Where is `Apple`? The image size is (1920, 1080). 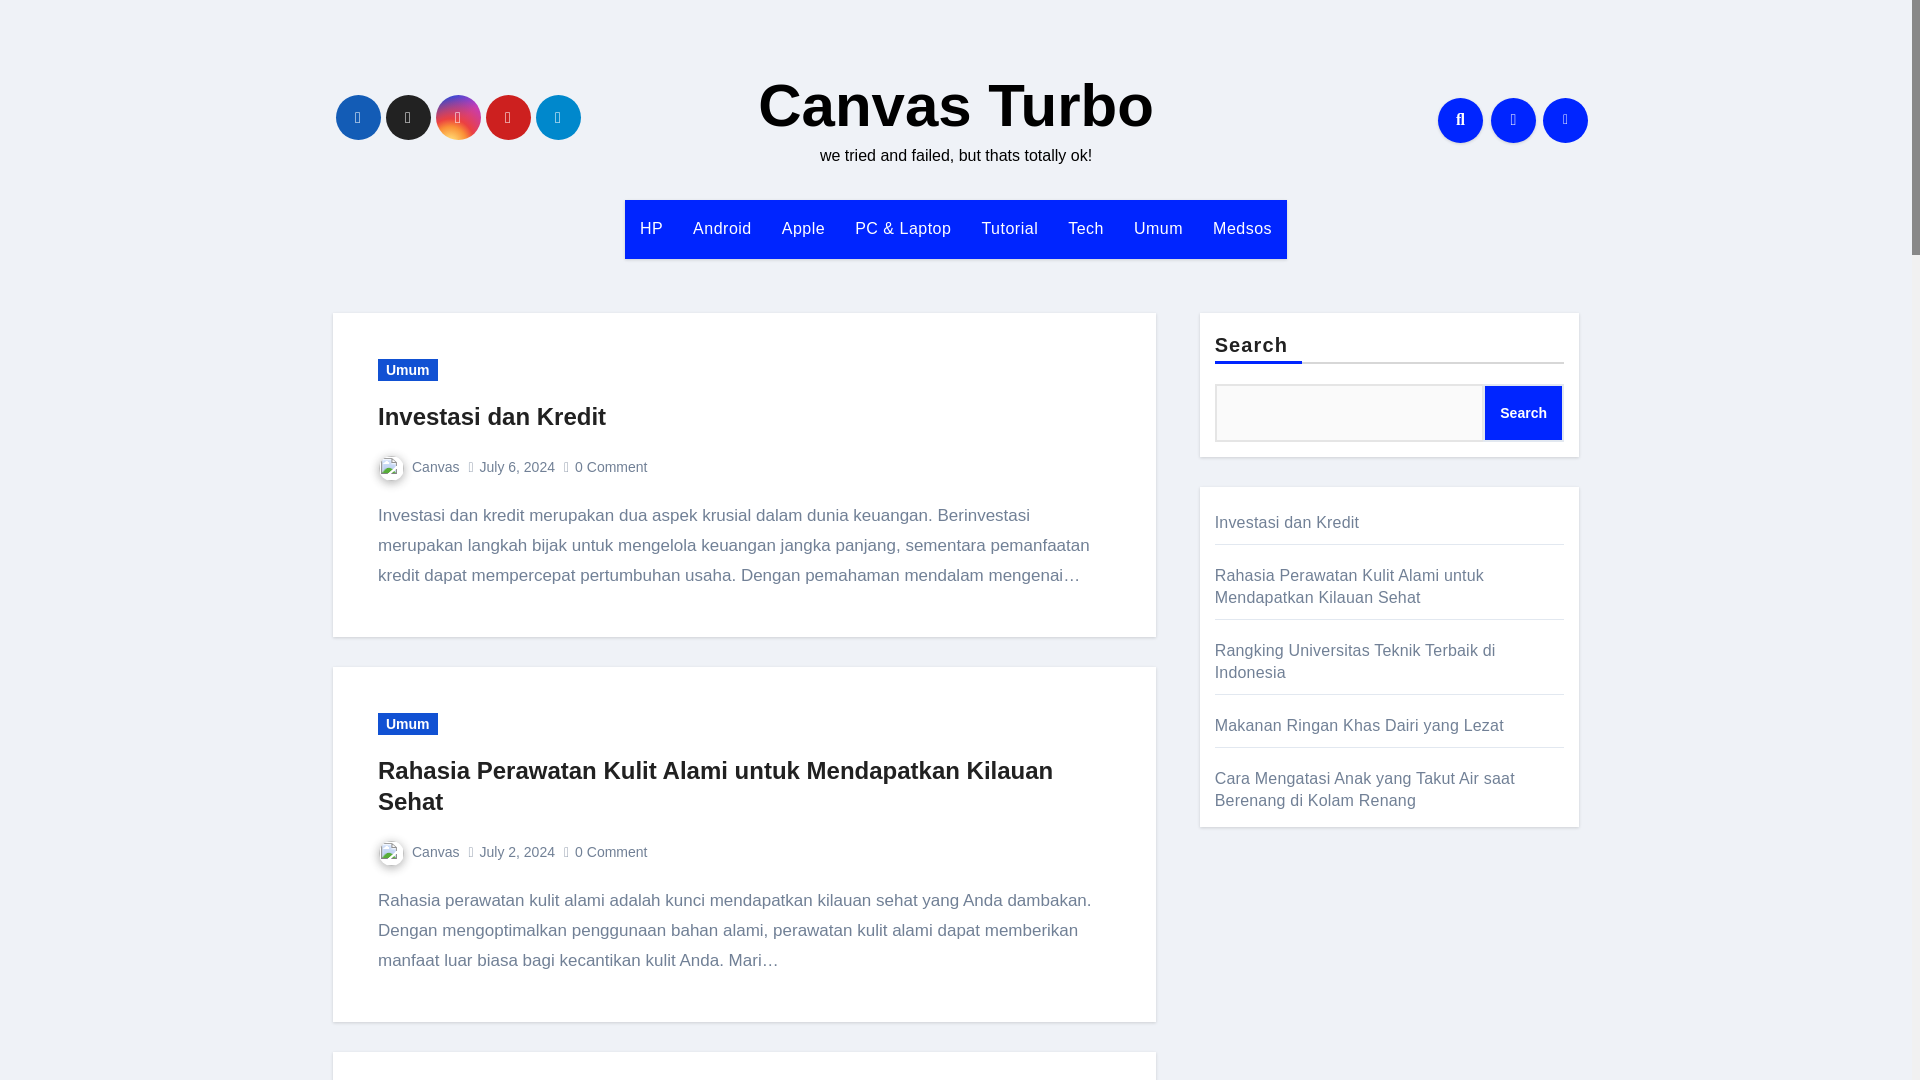 Apple is located at coordinates (803, 228).